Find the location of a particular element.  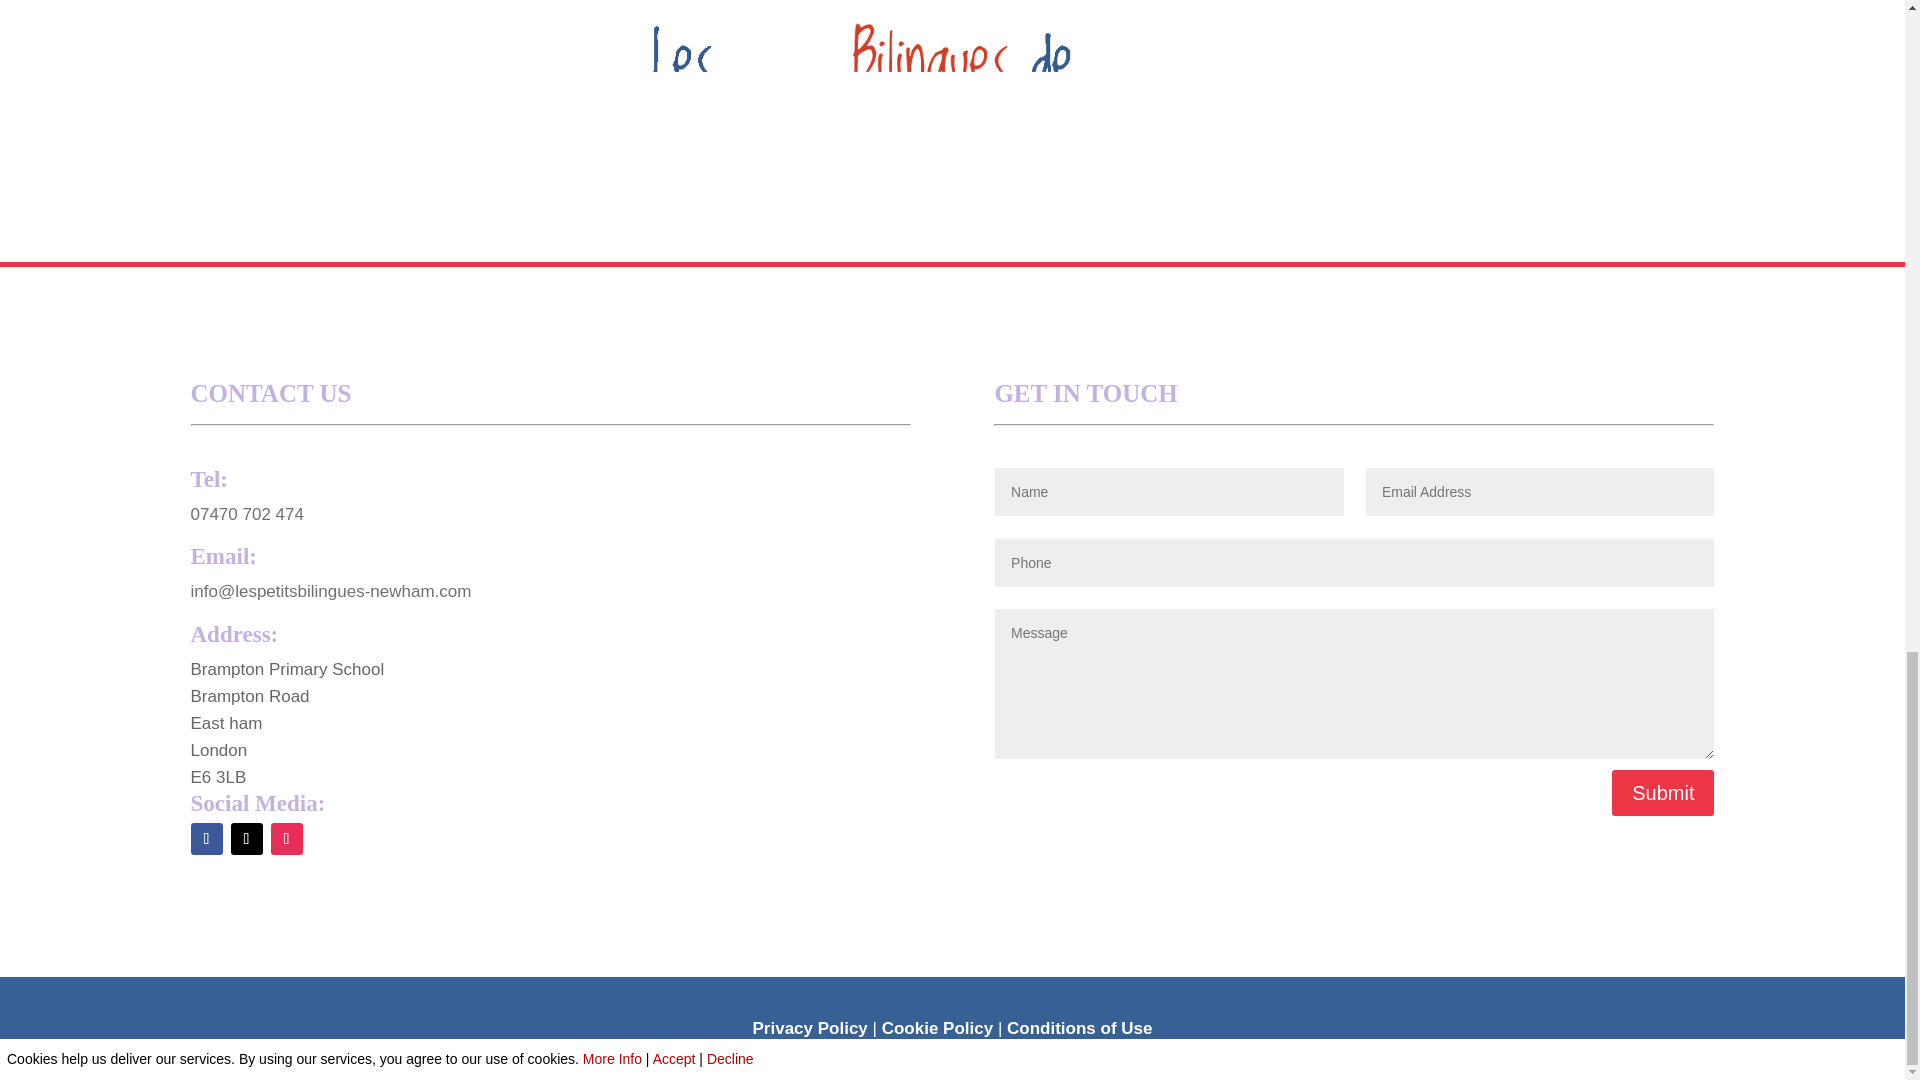

Privacy Policy is located at coordinates (810, 1028).